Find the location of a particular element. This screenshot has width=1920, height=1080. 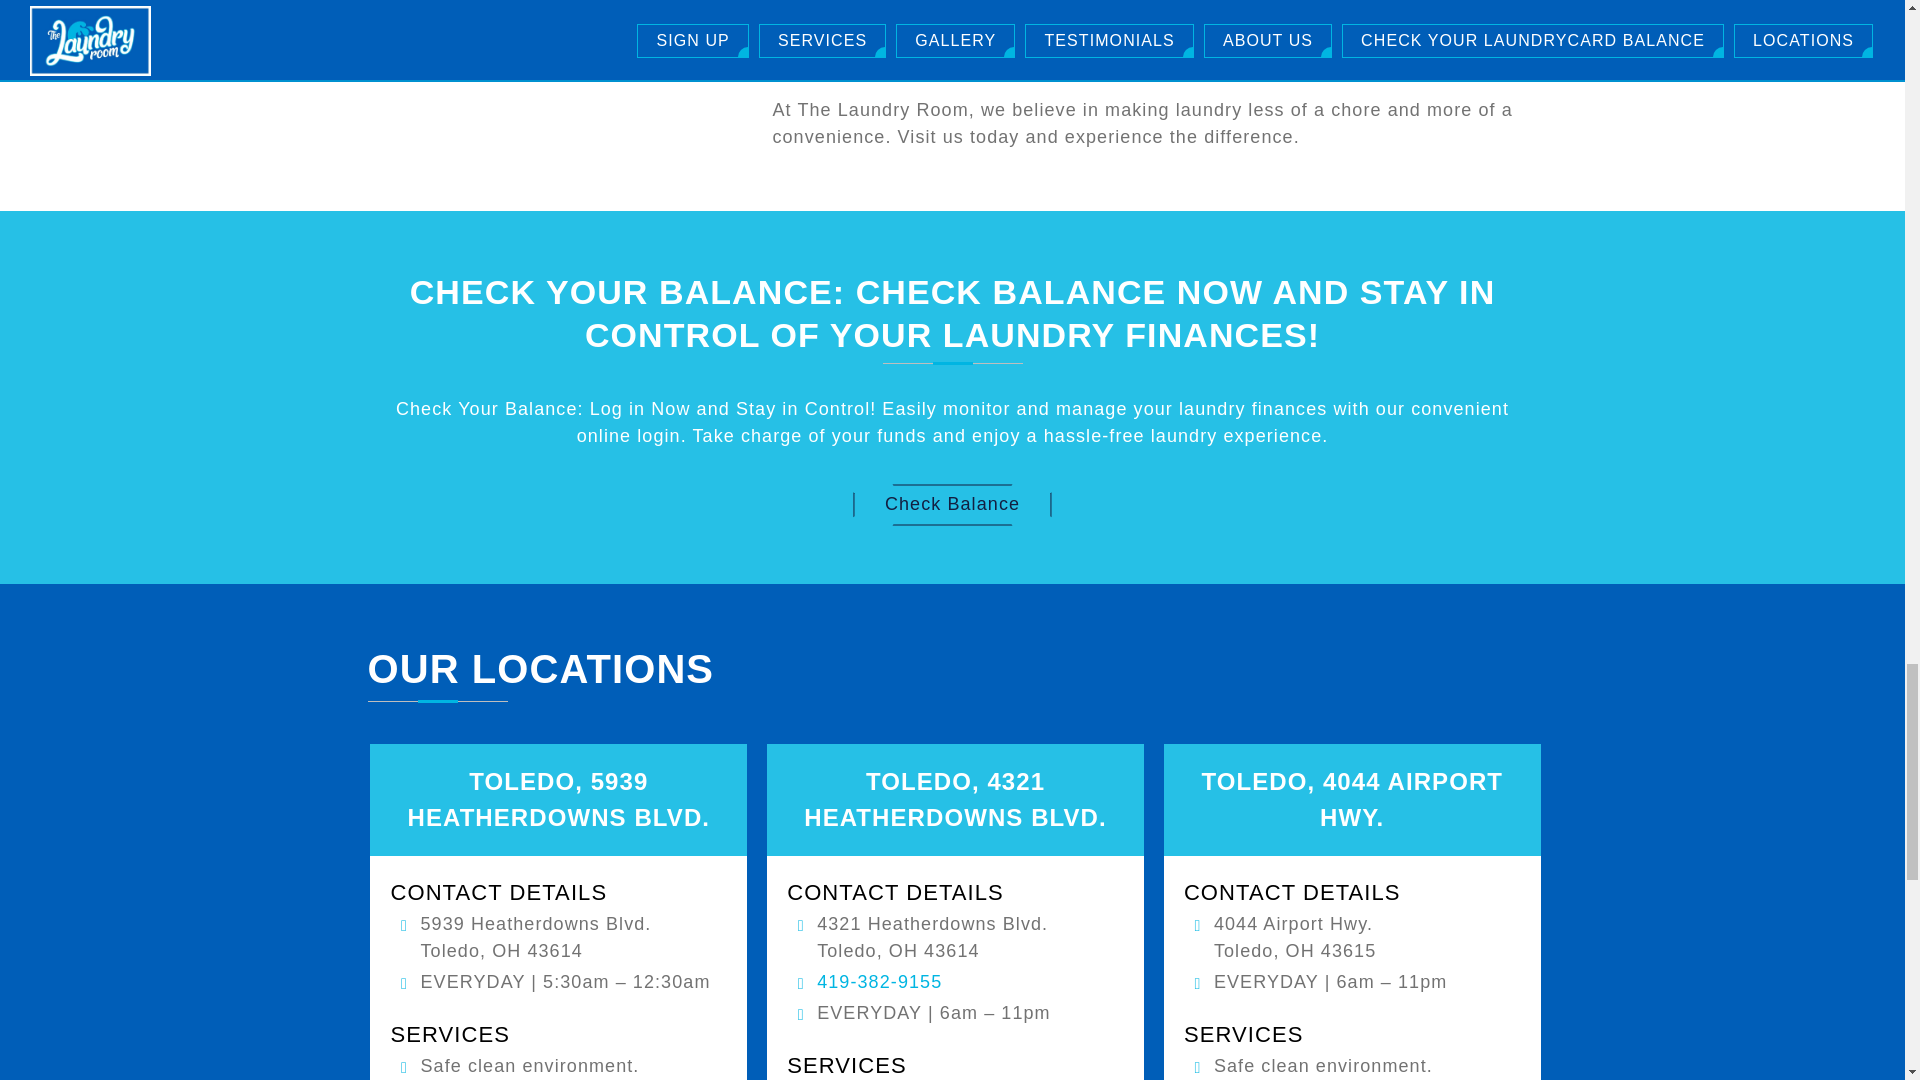

419-382-9155 is located at coordinates (880, 982).